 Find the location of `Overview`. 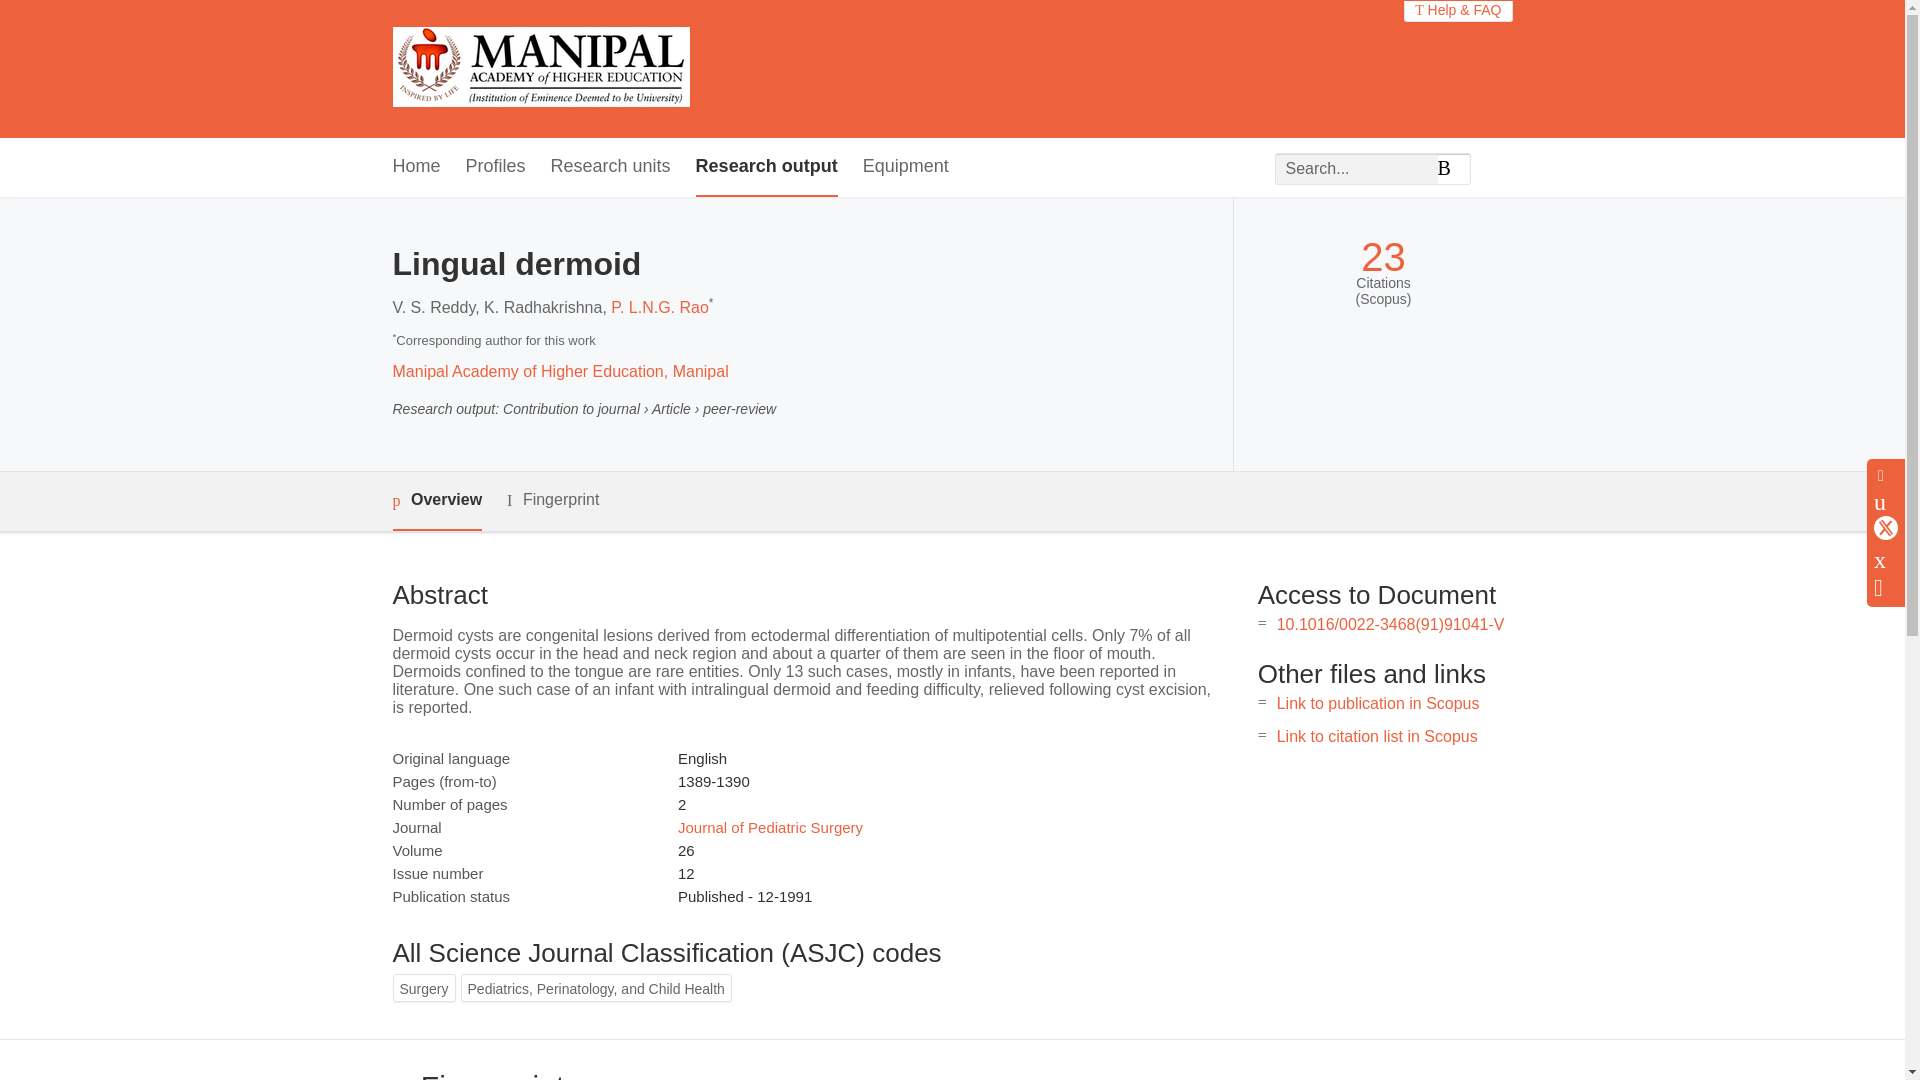

Overview is located at coordinates (436, 501).